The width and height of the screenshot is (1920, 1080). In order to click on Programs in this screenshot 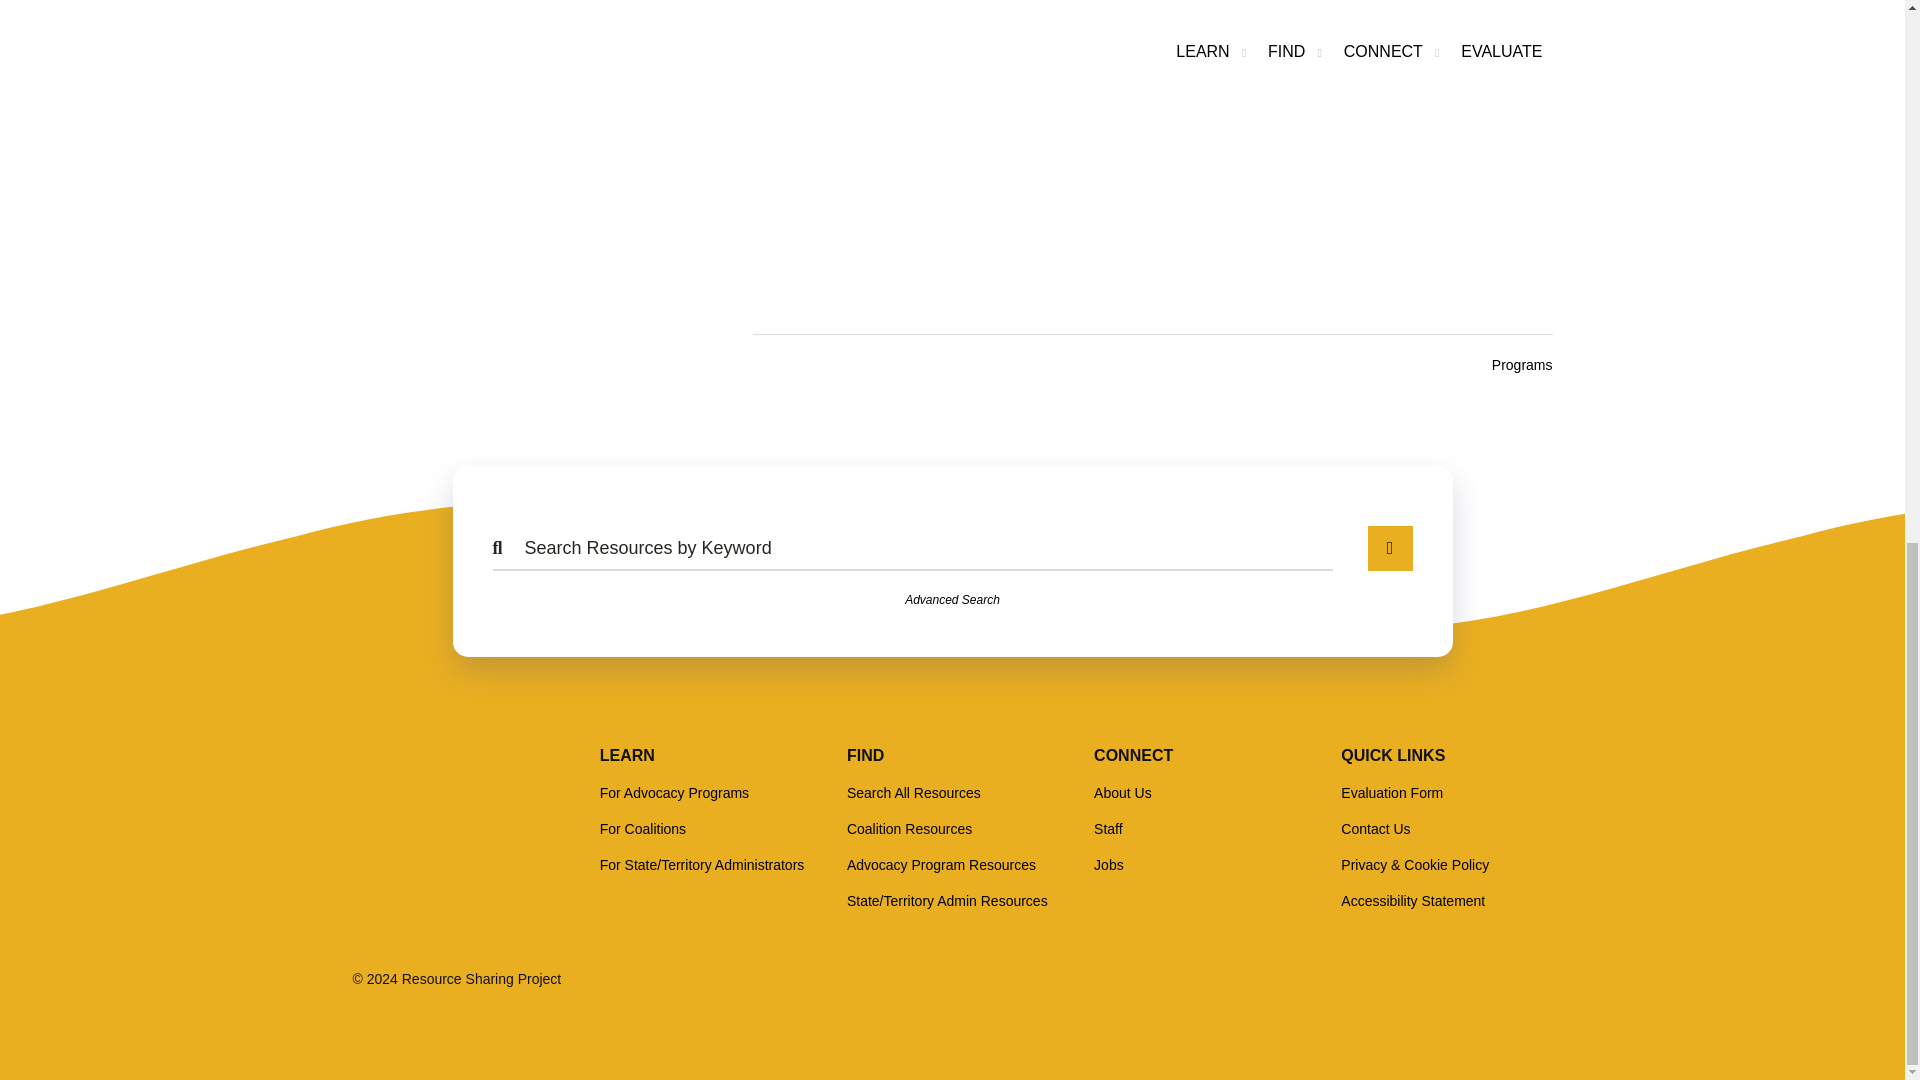, I will do `click(1522, 364)`.